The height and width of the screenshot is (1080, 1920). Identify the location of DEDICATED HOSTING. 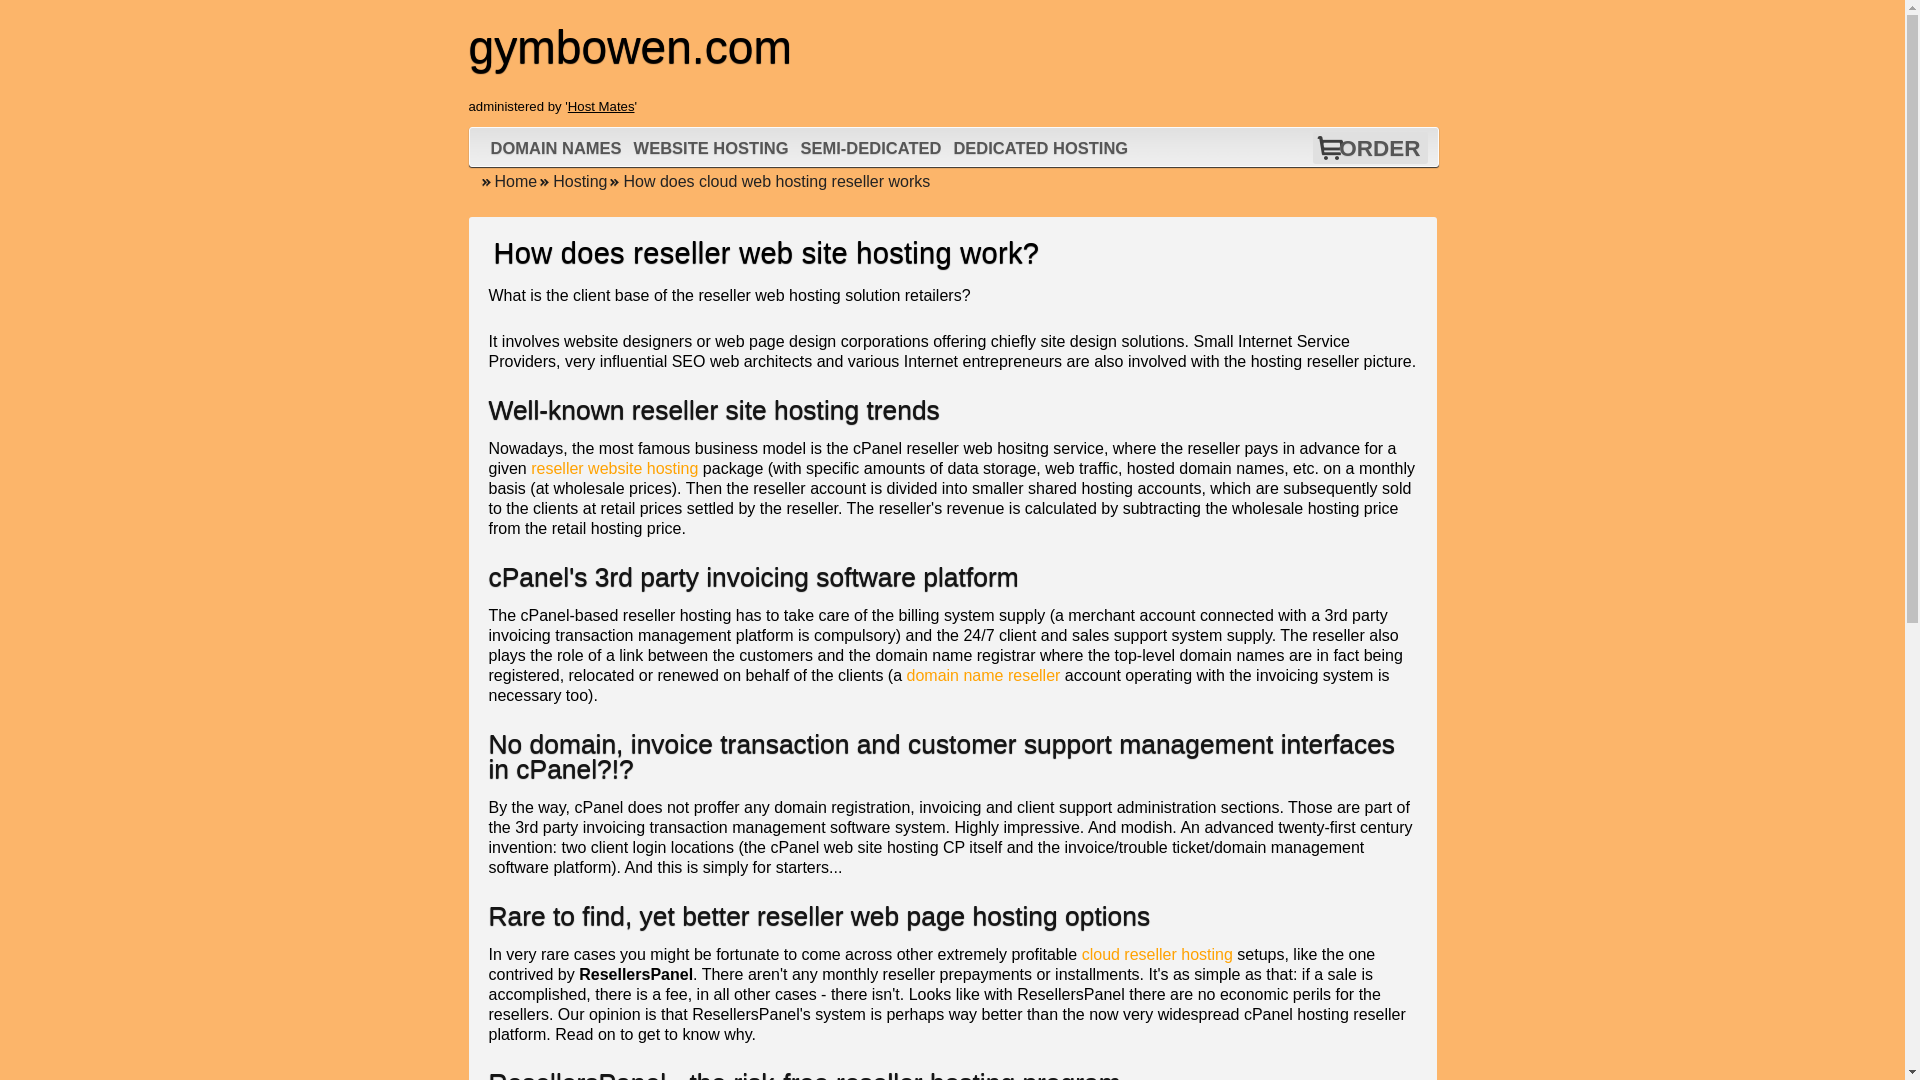
(1040, 148).